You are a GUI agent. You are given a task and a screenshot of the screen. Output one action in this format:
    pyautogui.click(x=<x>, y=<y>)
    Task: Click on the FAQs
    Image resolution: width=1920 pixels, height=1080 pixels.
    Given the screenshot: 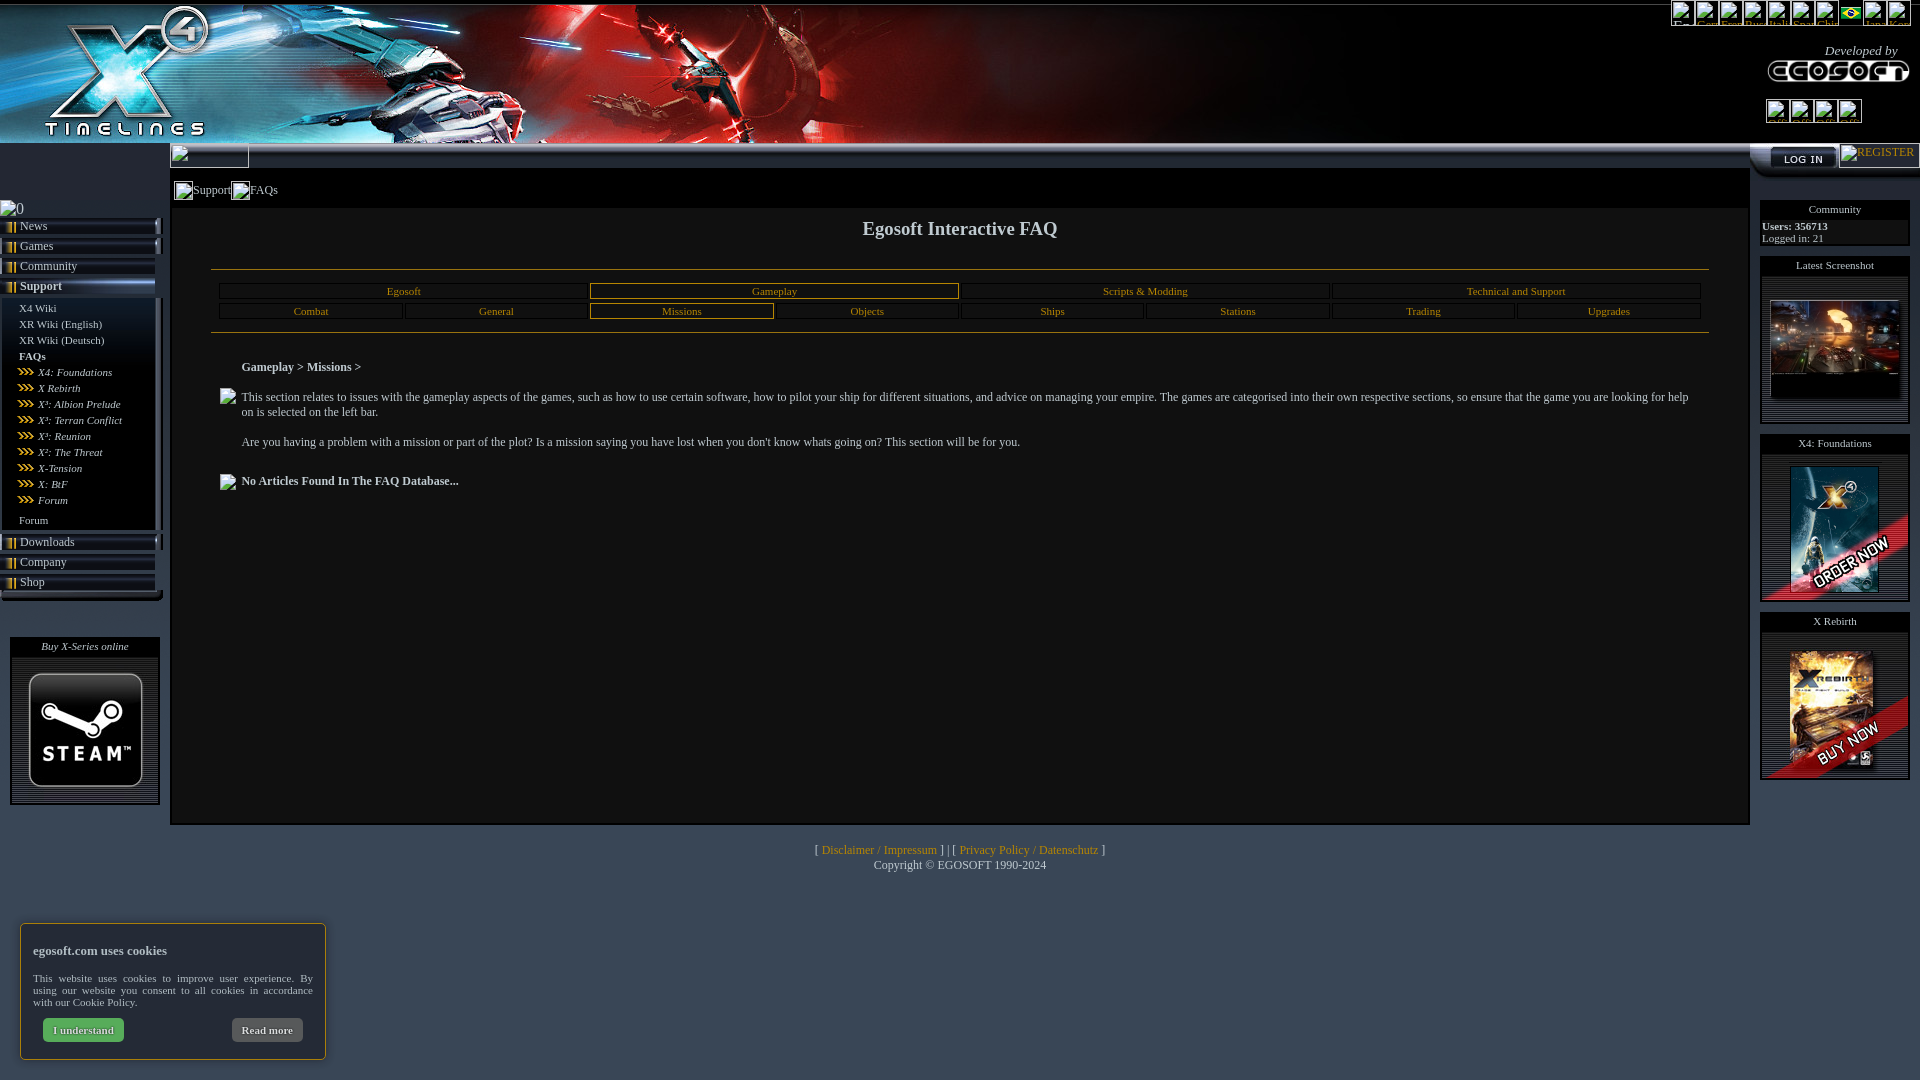 What is the action you would take?
    pyautogui.click(x=32, y=355)
    